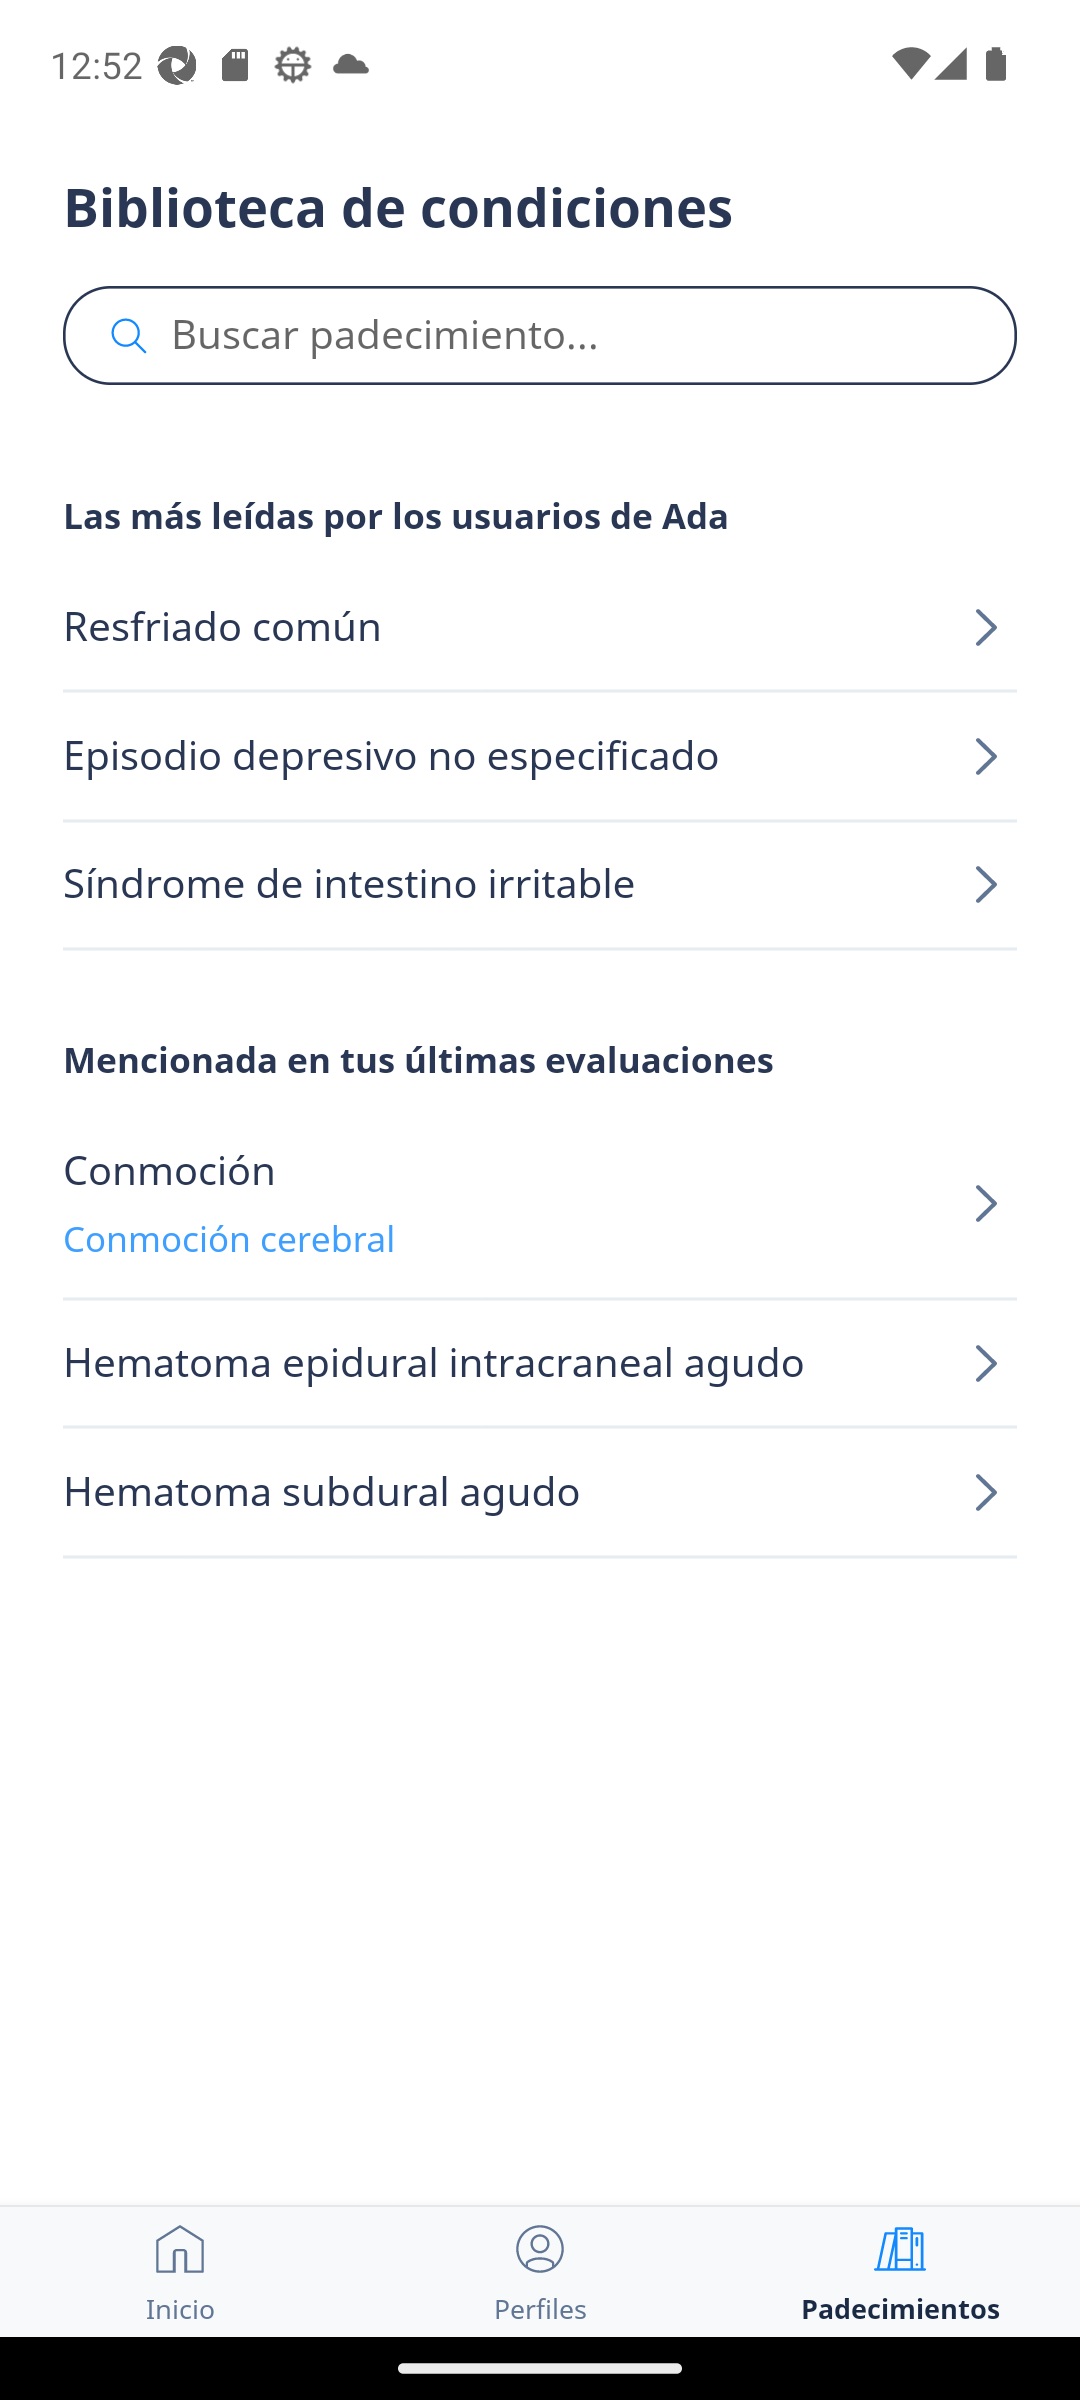 This screenshot has width=1080, height=2400. What do you see at coordinates (540, 2272) in the screenshot?
I see `Perfiles` at bounding box center [540, 2272].